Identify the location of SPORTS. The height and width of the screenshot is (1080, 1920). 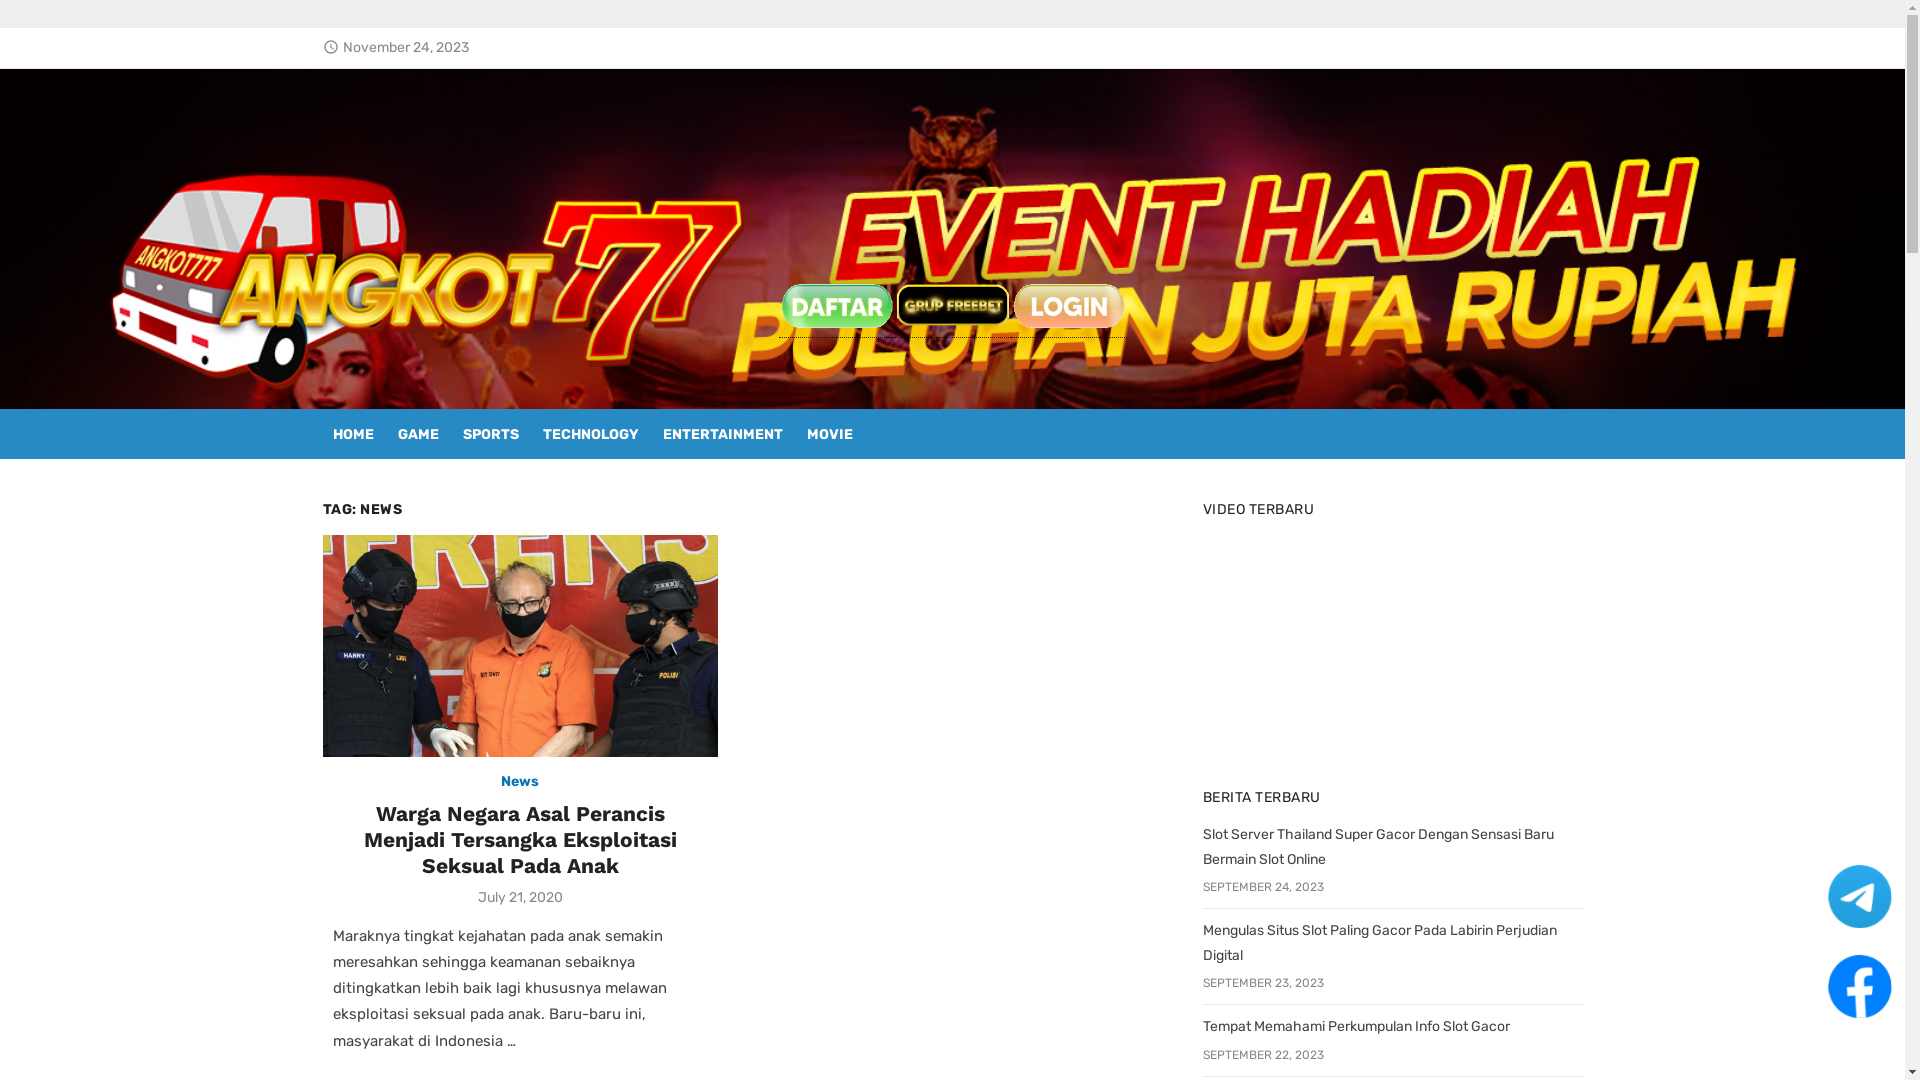
(490, 434).